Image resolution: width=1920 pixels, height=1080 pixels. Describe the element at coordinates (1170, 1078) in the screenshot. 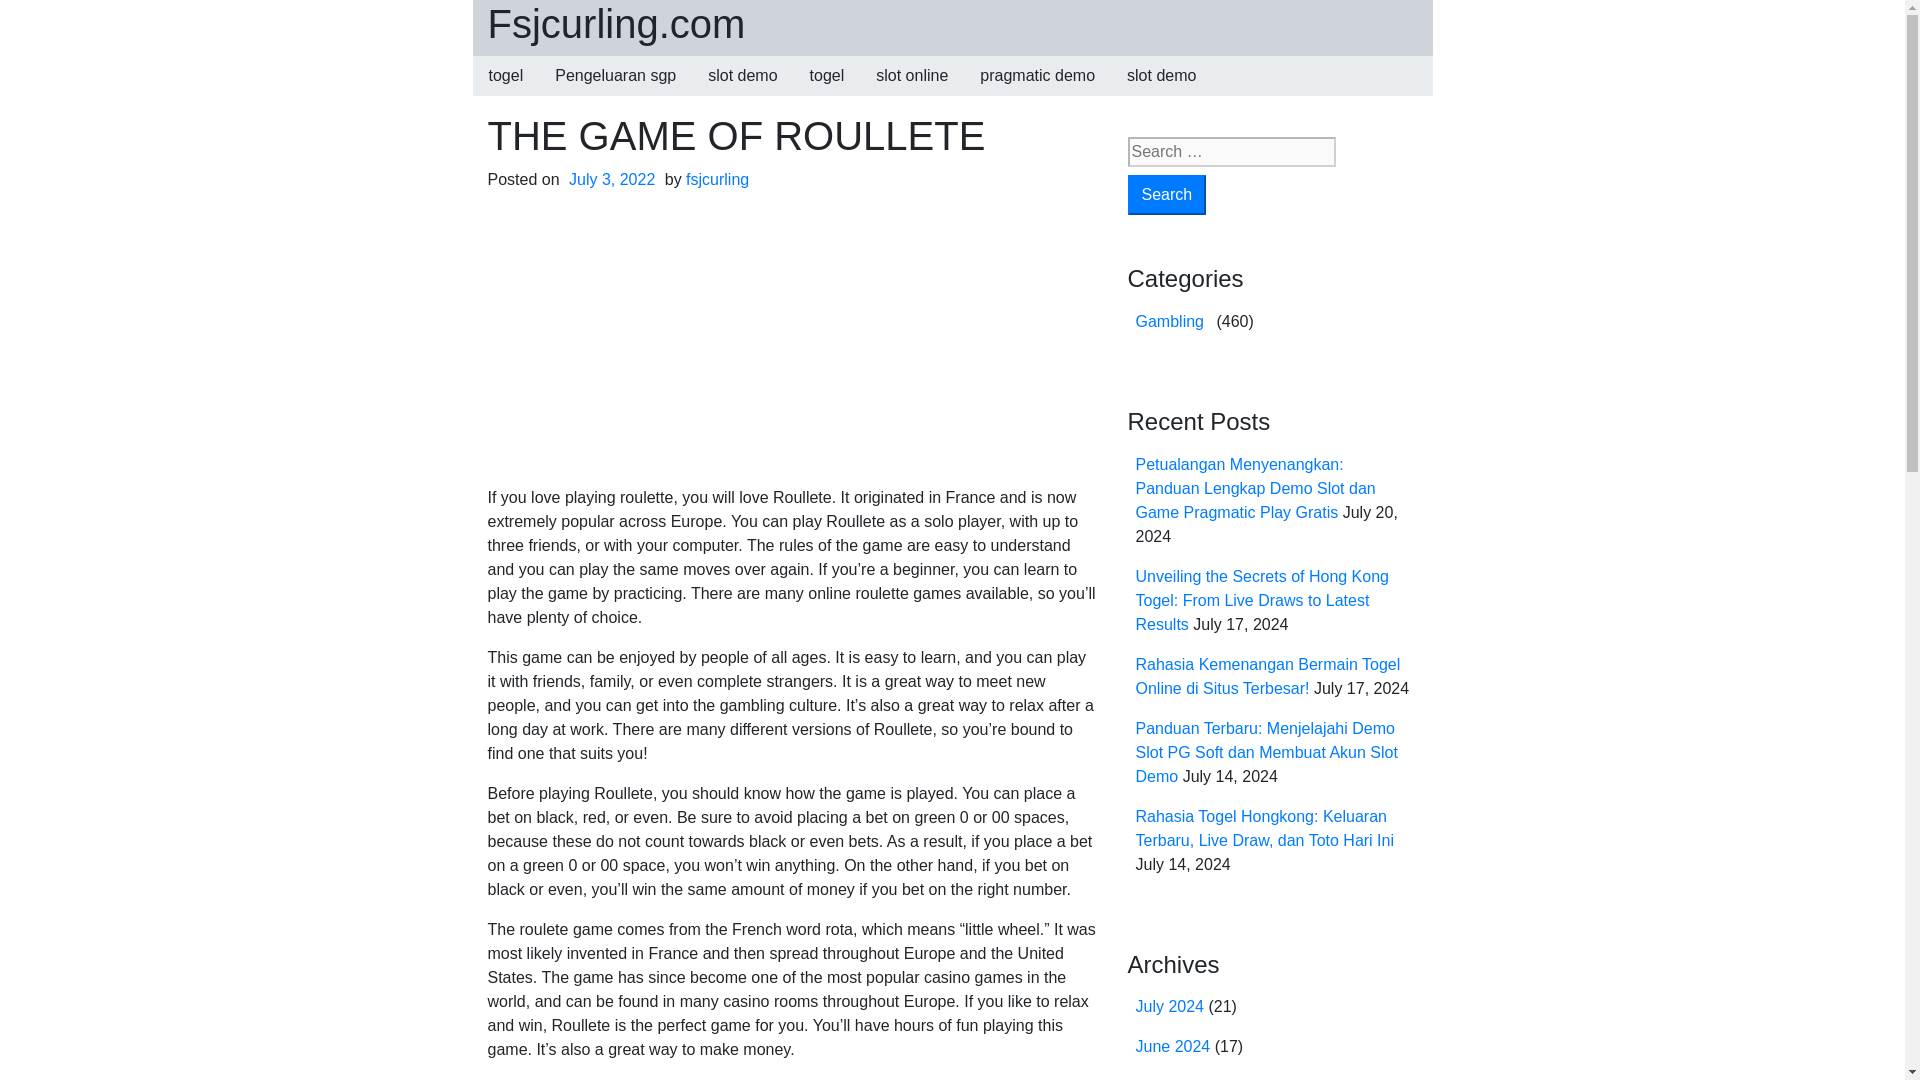

I see `May 2024` at that location.